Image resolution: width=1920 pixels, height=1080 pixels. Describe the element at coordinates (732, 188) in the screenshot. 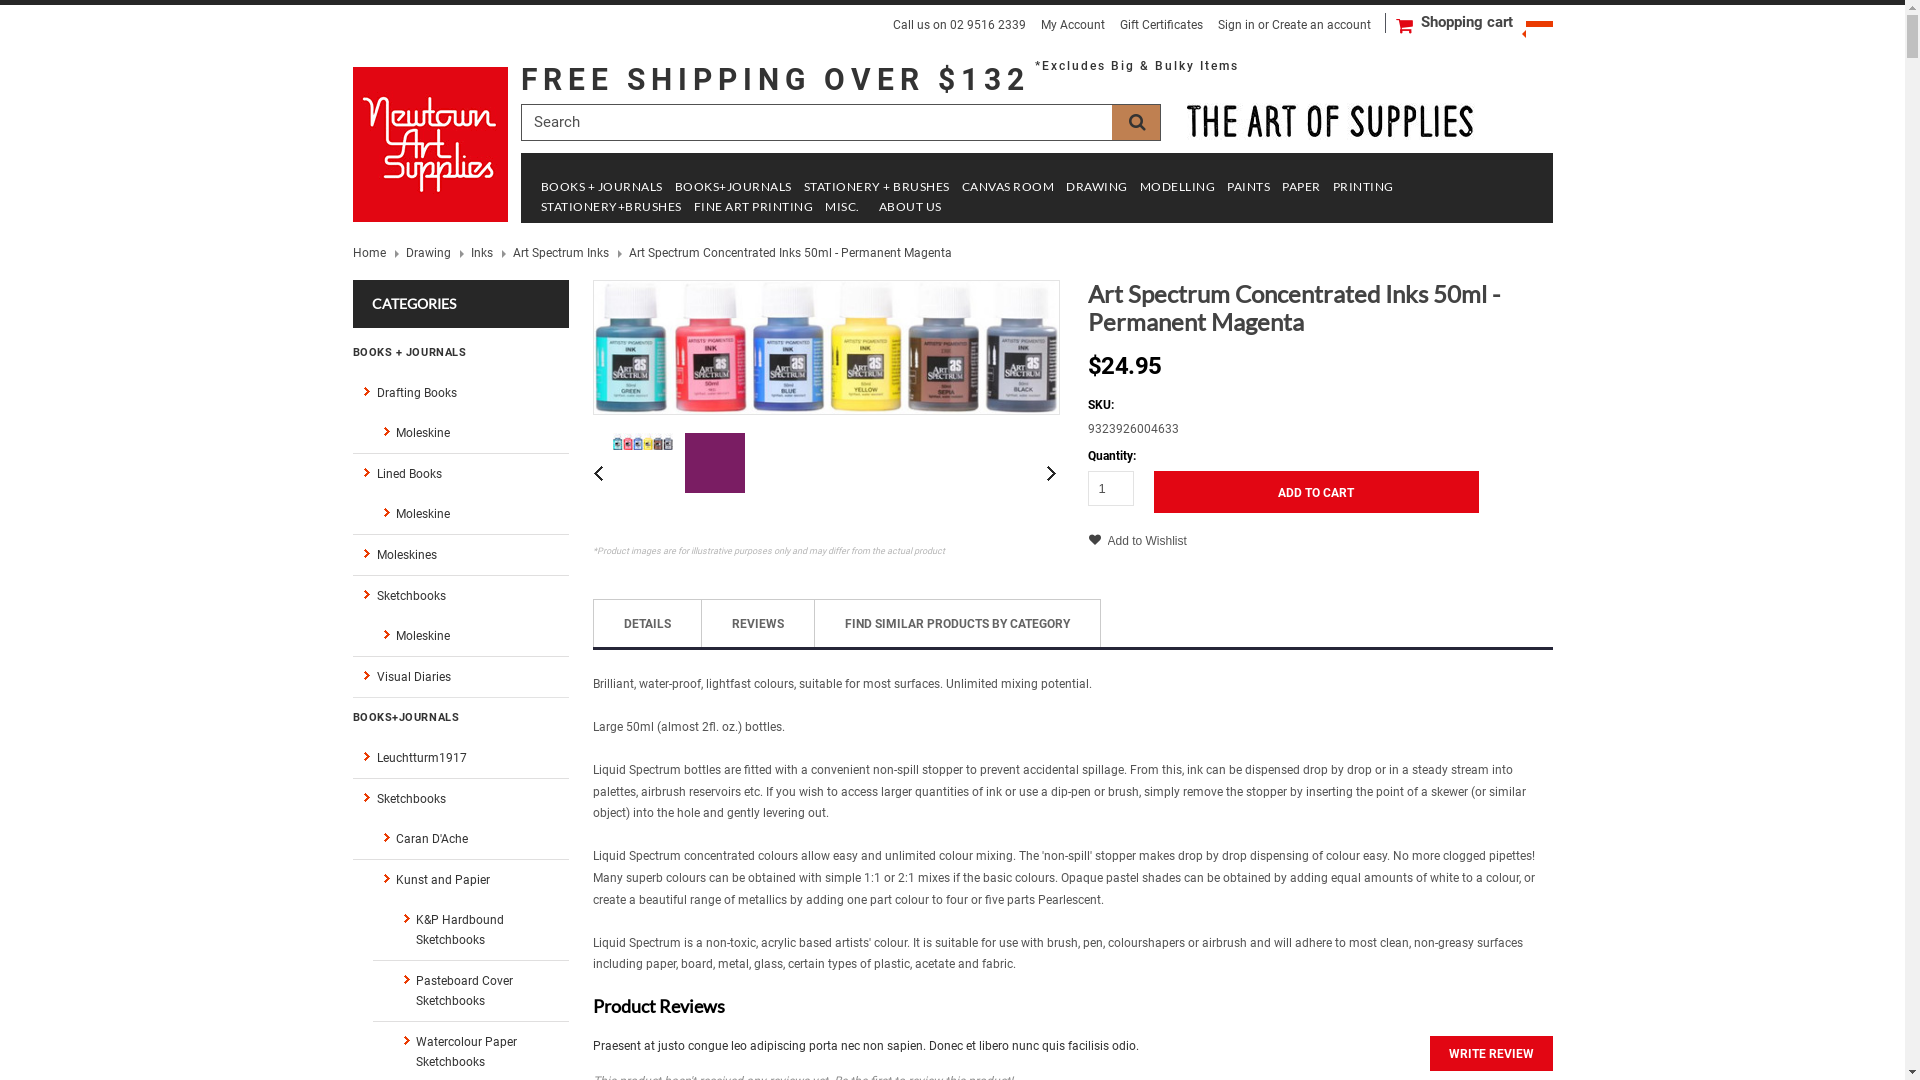

I see `BOOKS+JOURNALS` at that location.